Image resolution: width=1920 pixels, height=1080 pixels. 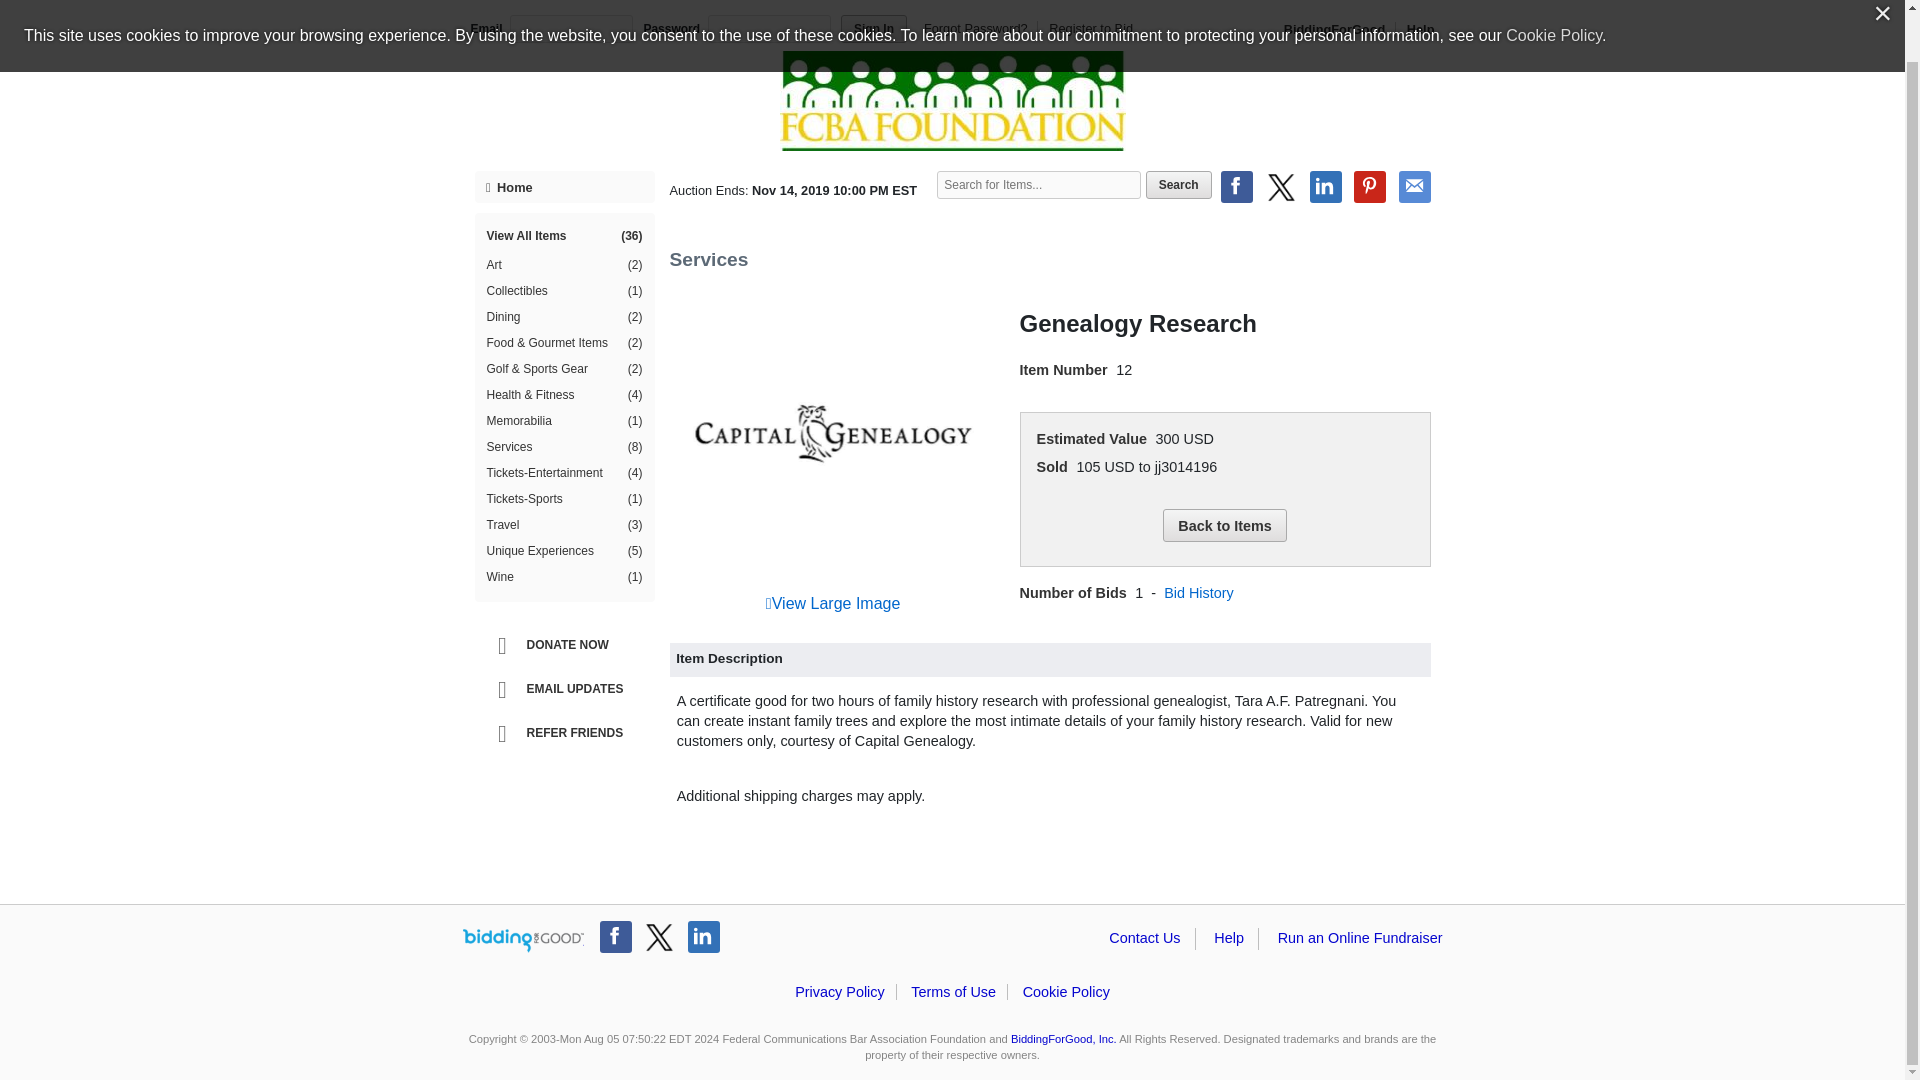 I want to click on View Large Image, so click(x=833, y=604).